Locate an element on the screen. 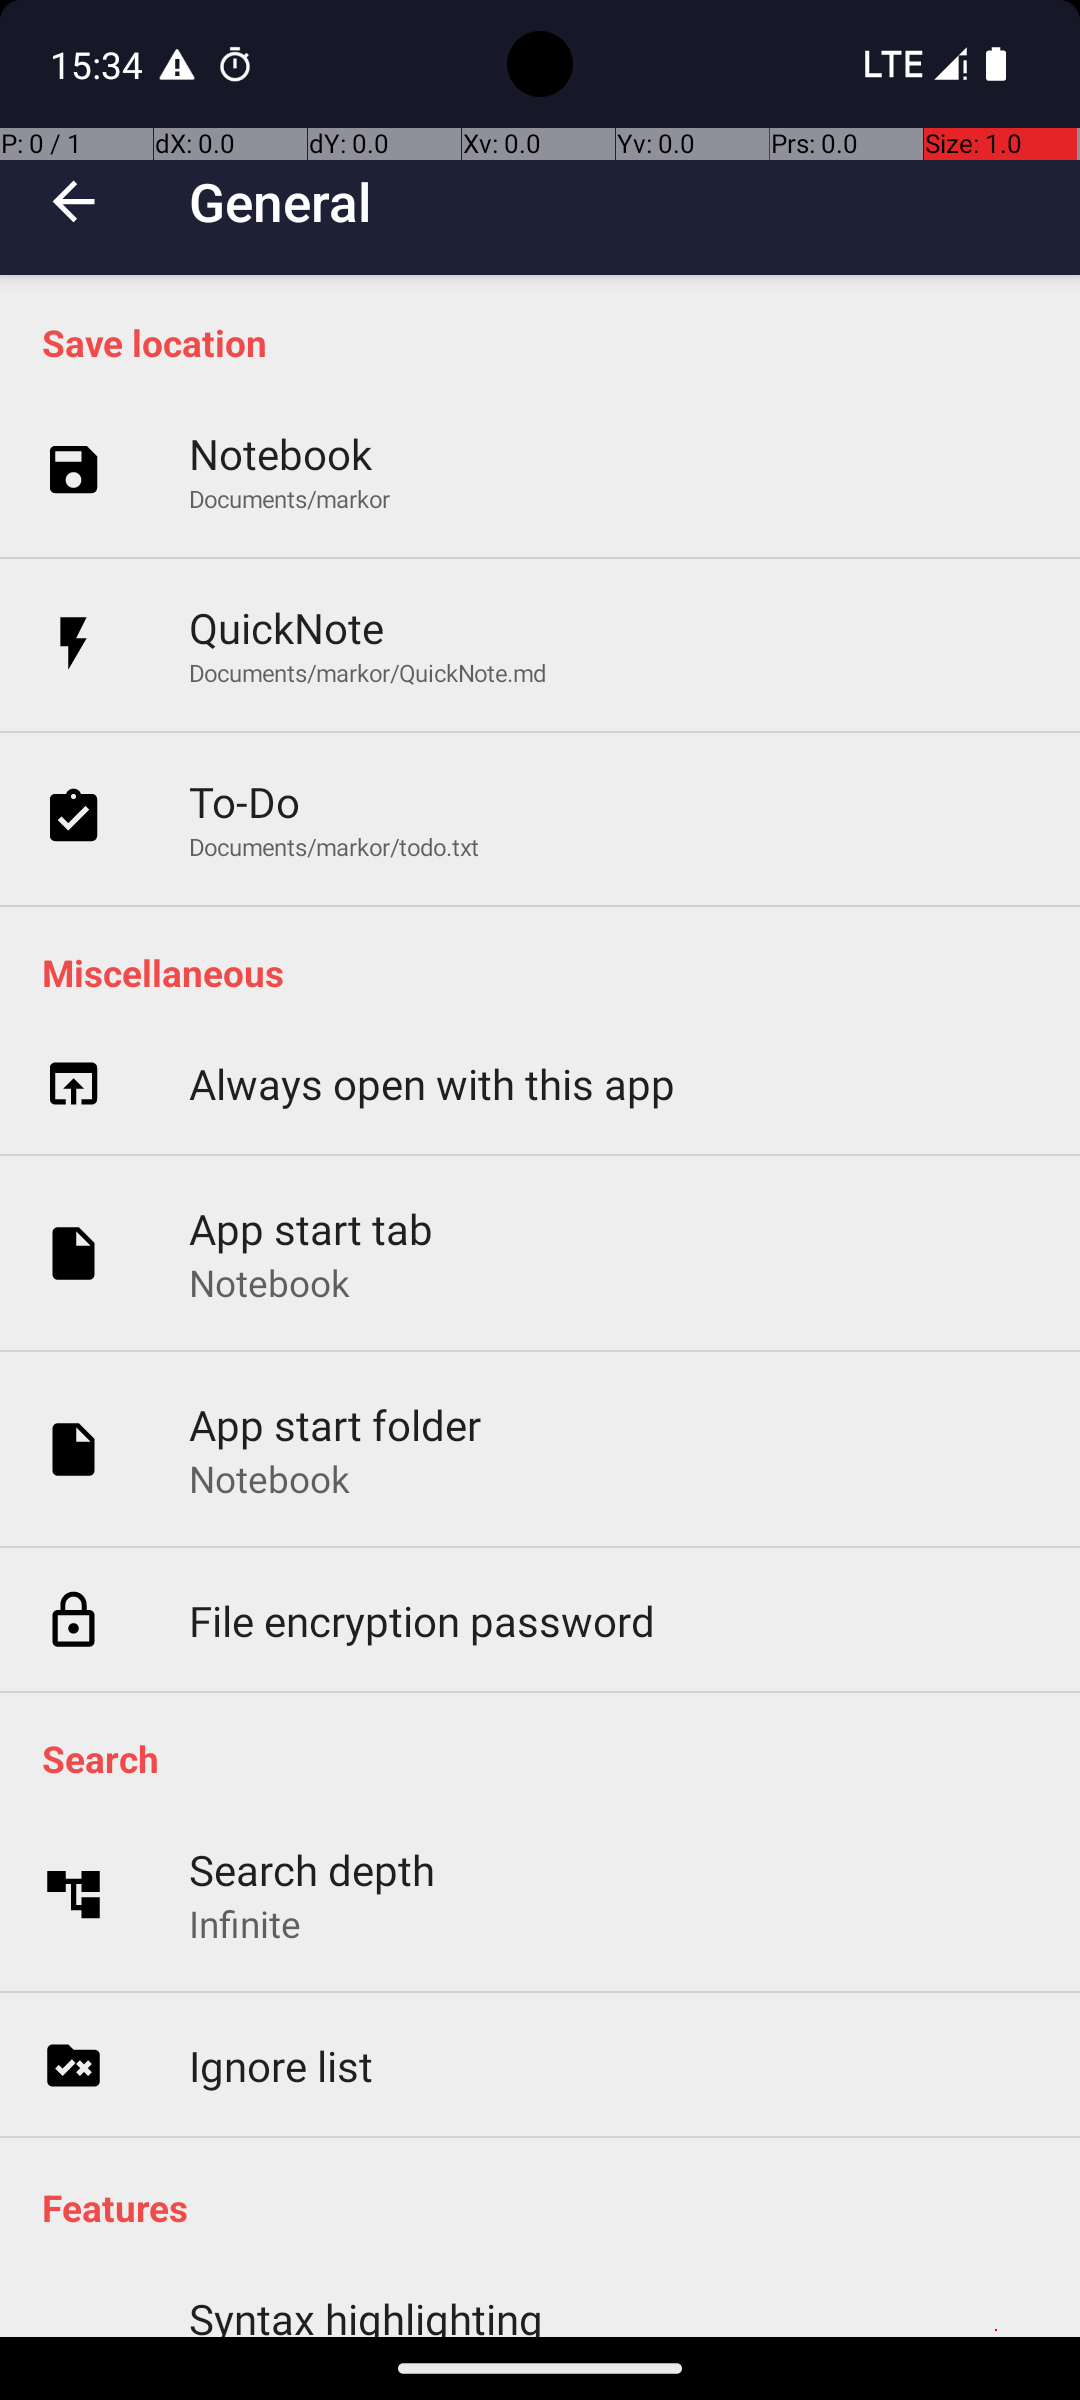  App start tab is located at coordinates (312, 1228).